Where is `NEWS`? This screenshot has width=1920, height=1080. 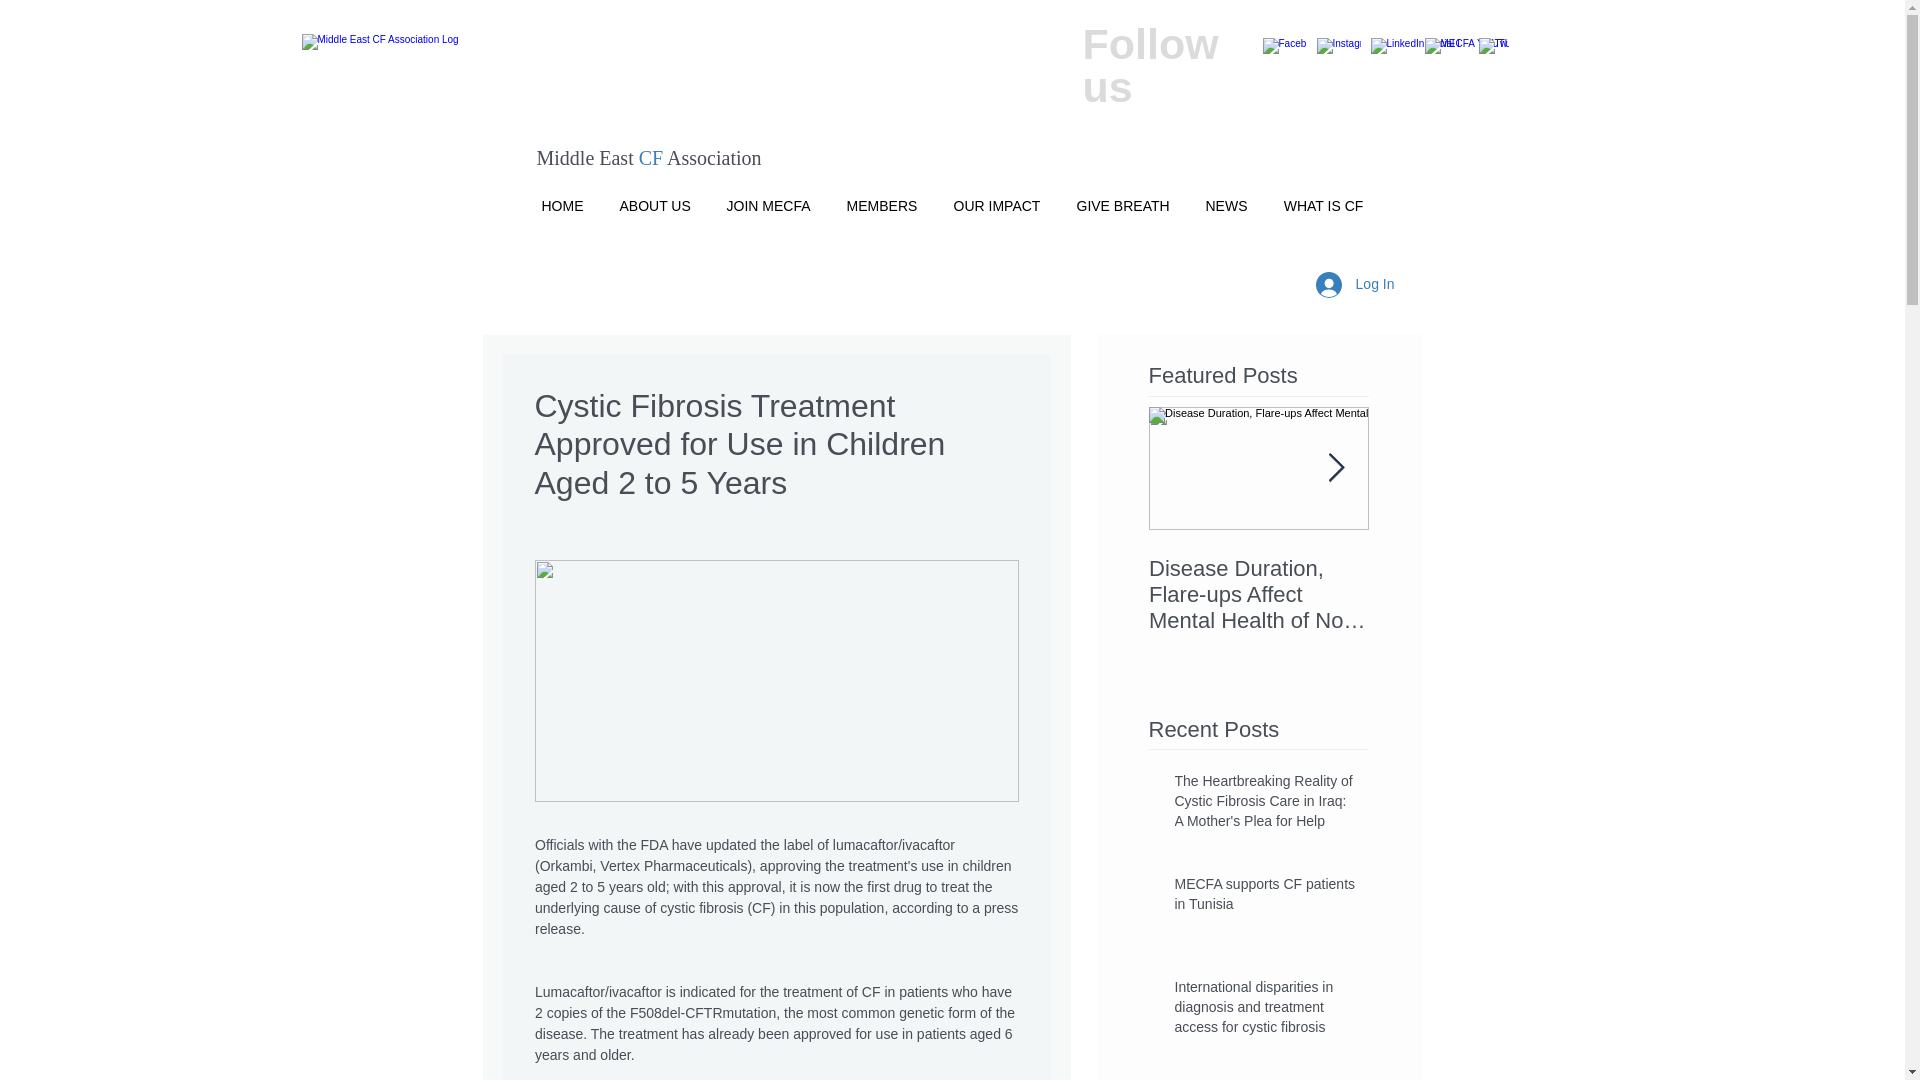 NEWS is located at coordinates (1226, 197).